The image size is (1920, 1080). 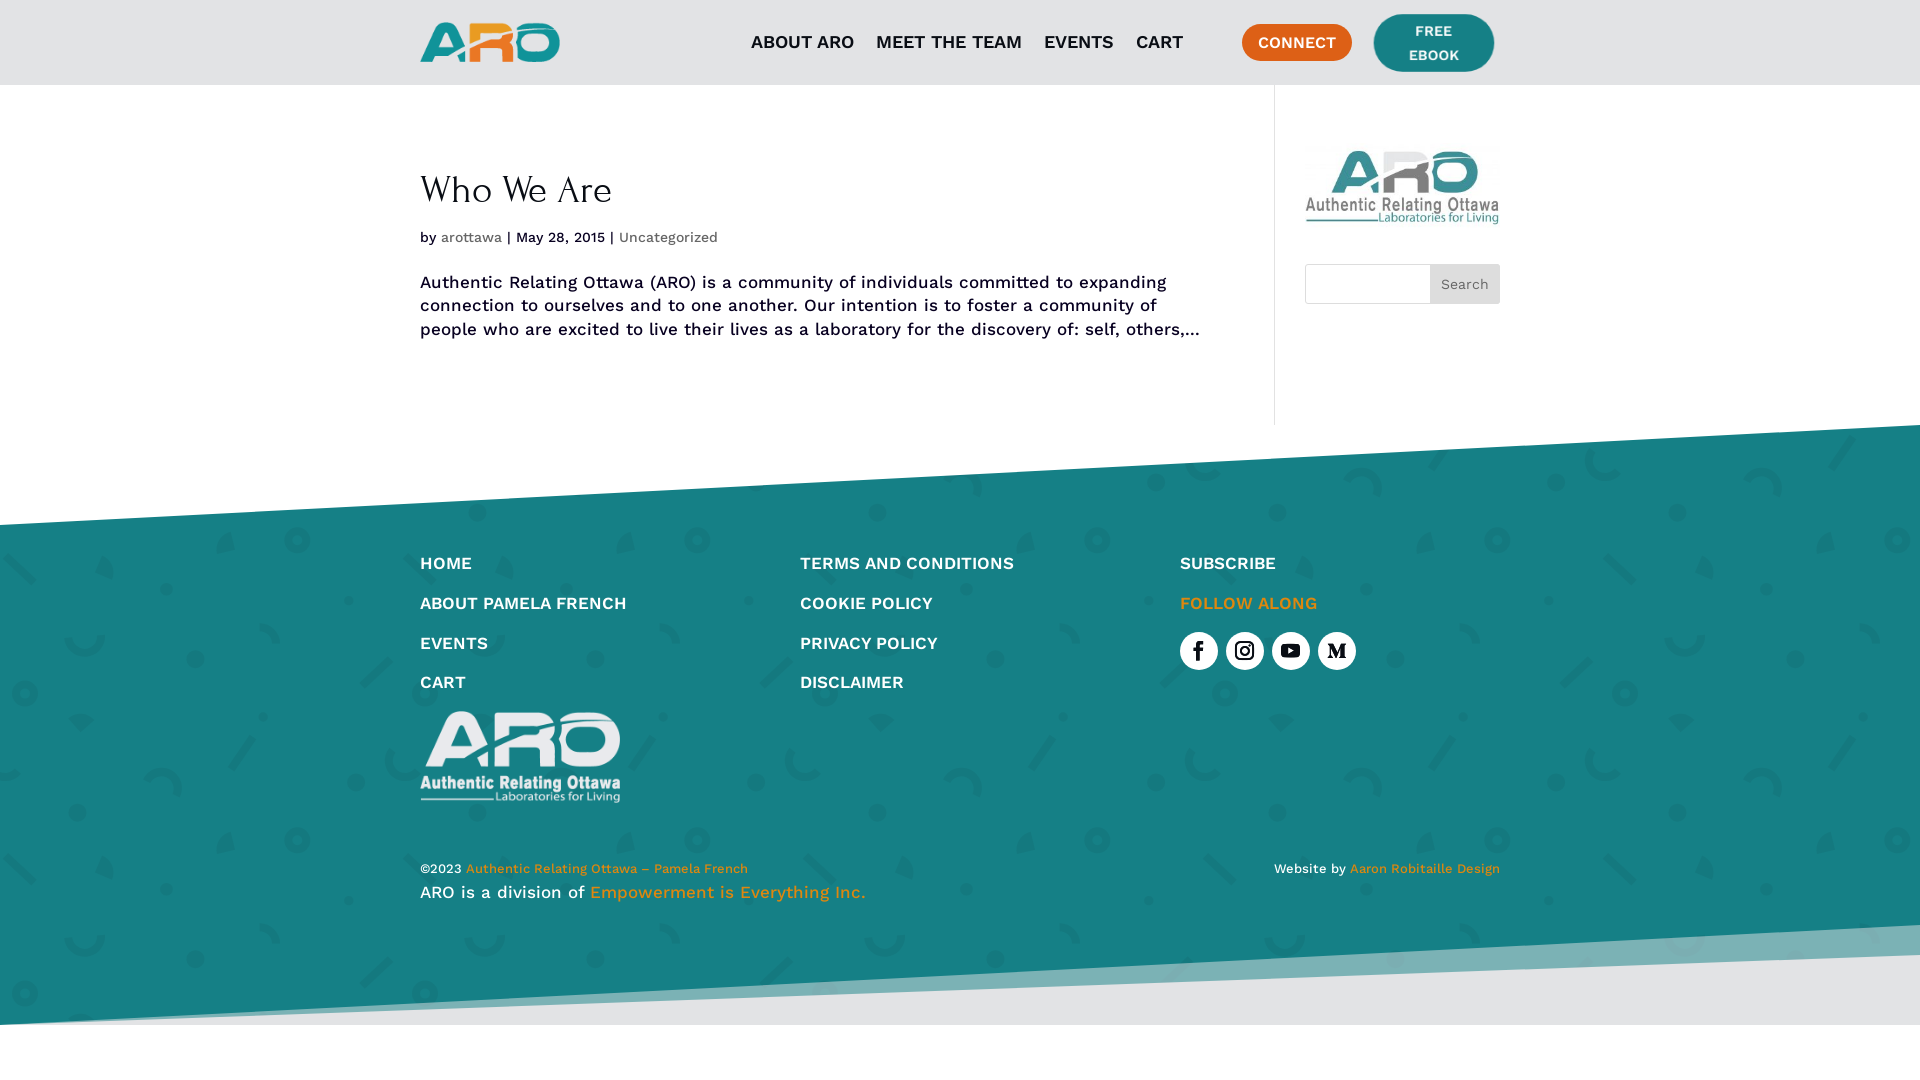 I want to click on Search, so click(x=1465, y=284).